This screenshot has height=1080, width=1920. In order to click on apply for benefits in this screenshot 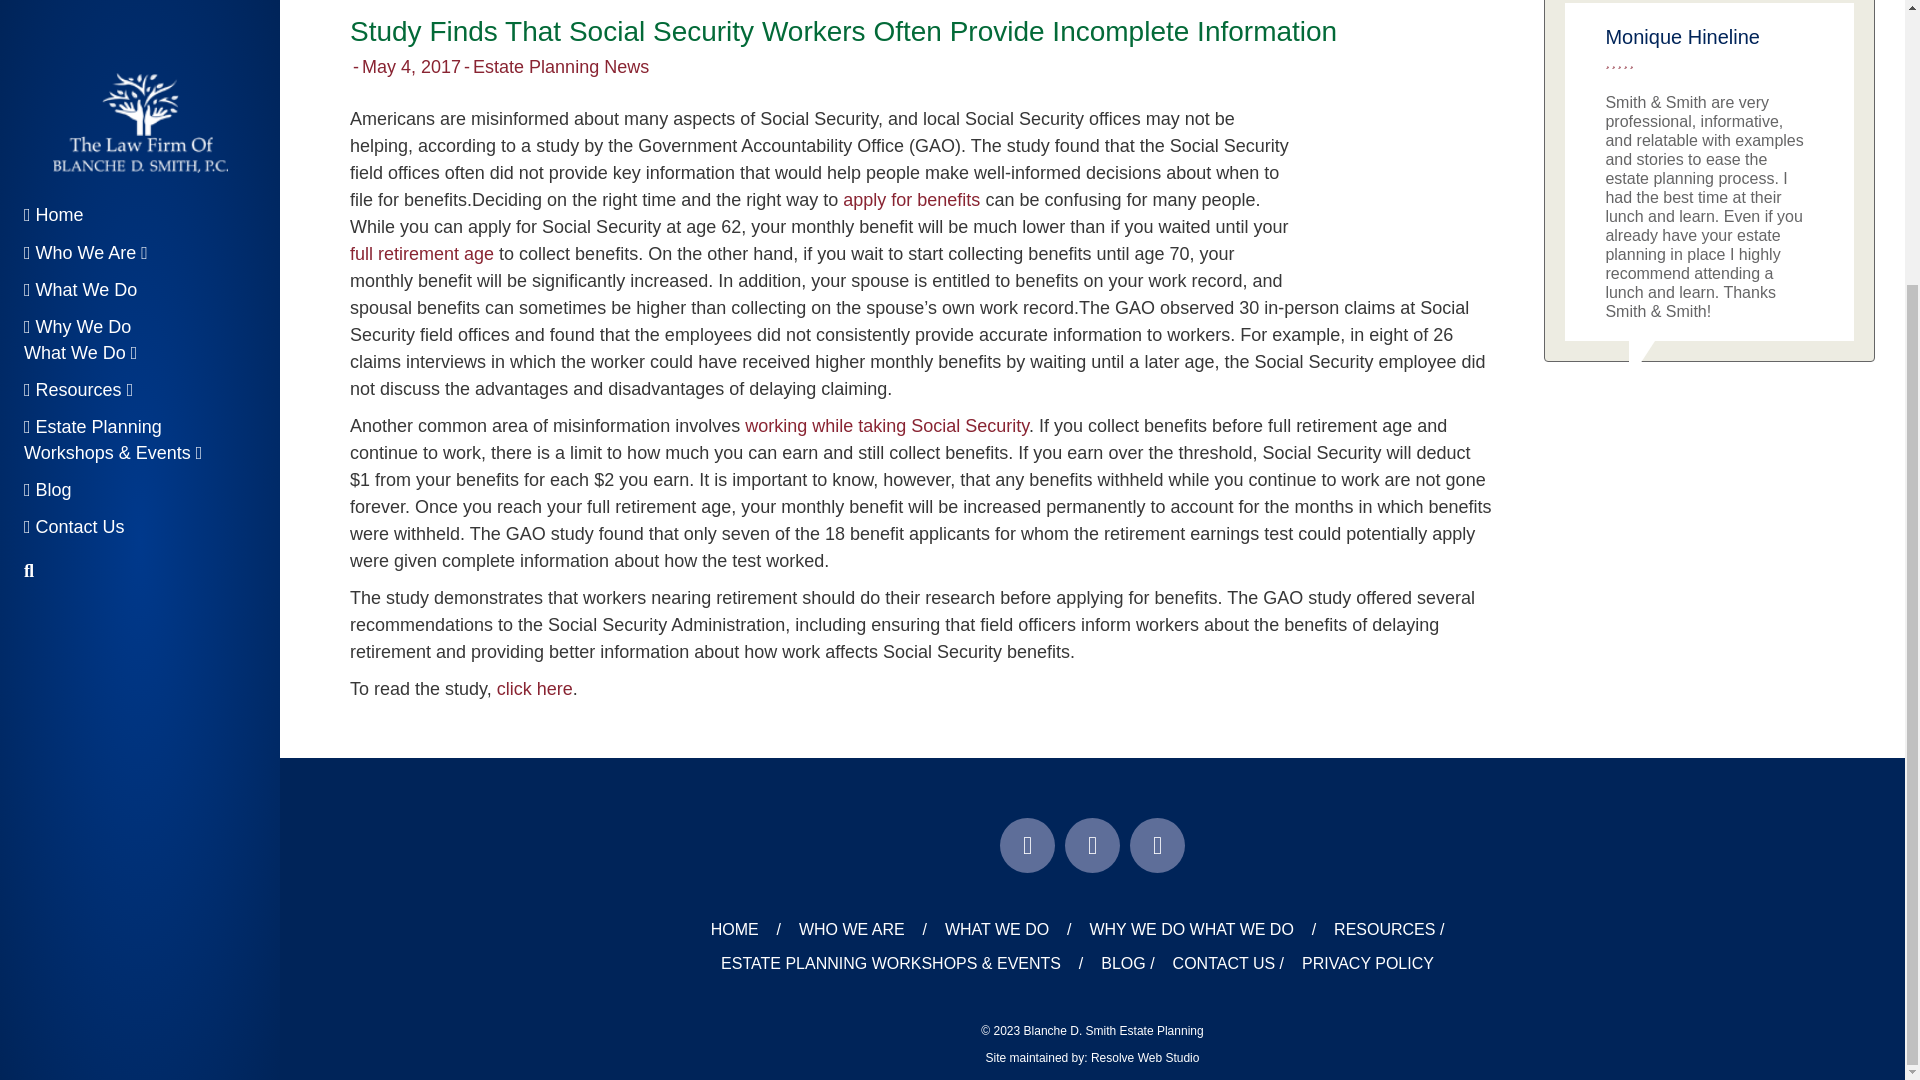, I will do `click(910, 200)`.